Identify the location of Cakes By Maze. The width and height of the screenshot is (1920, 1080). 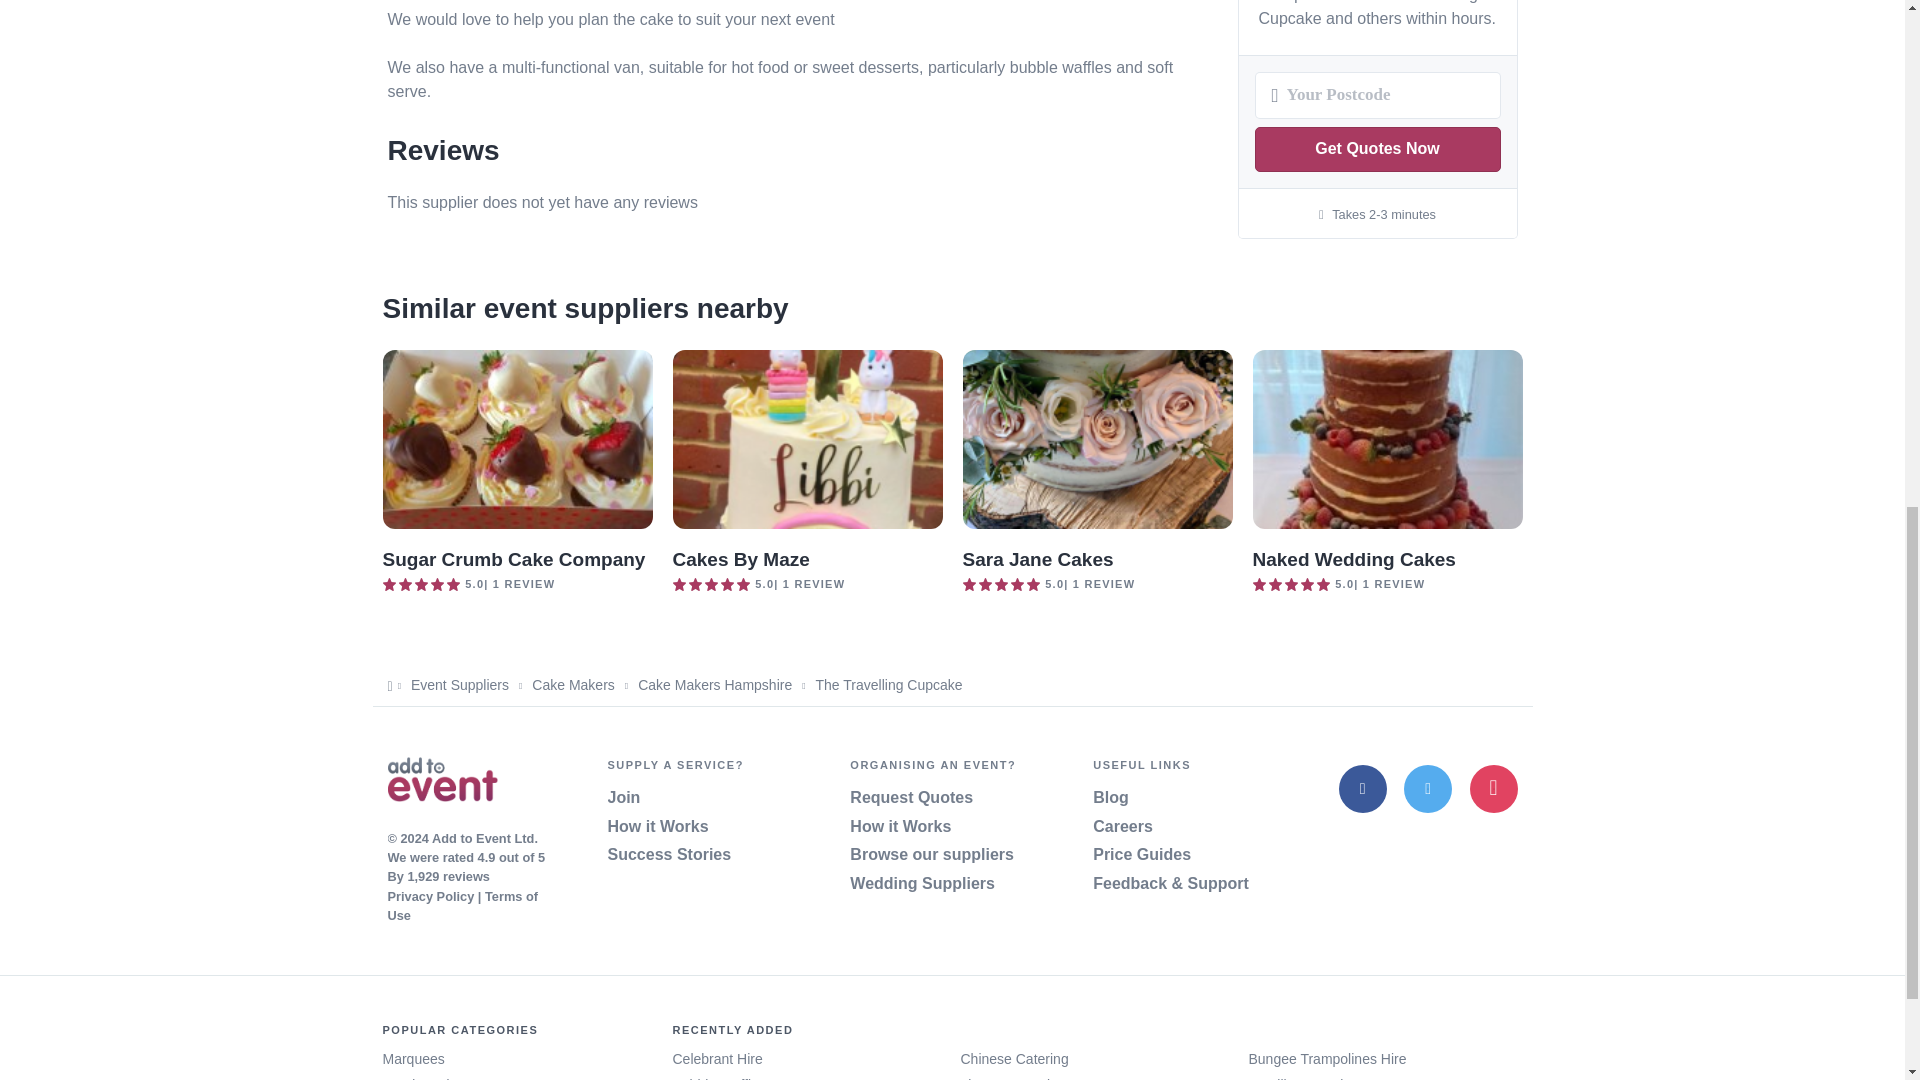
(740, 559).